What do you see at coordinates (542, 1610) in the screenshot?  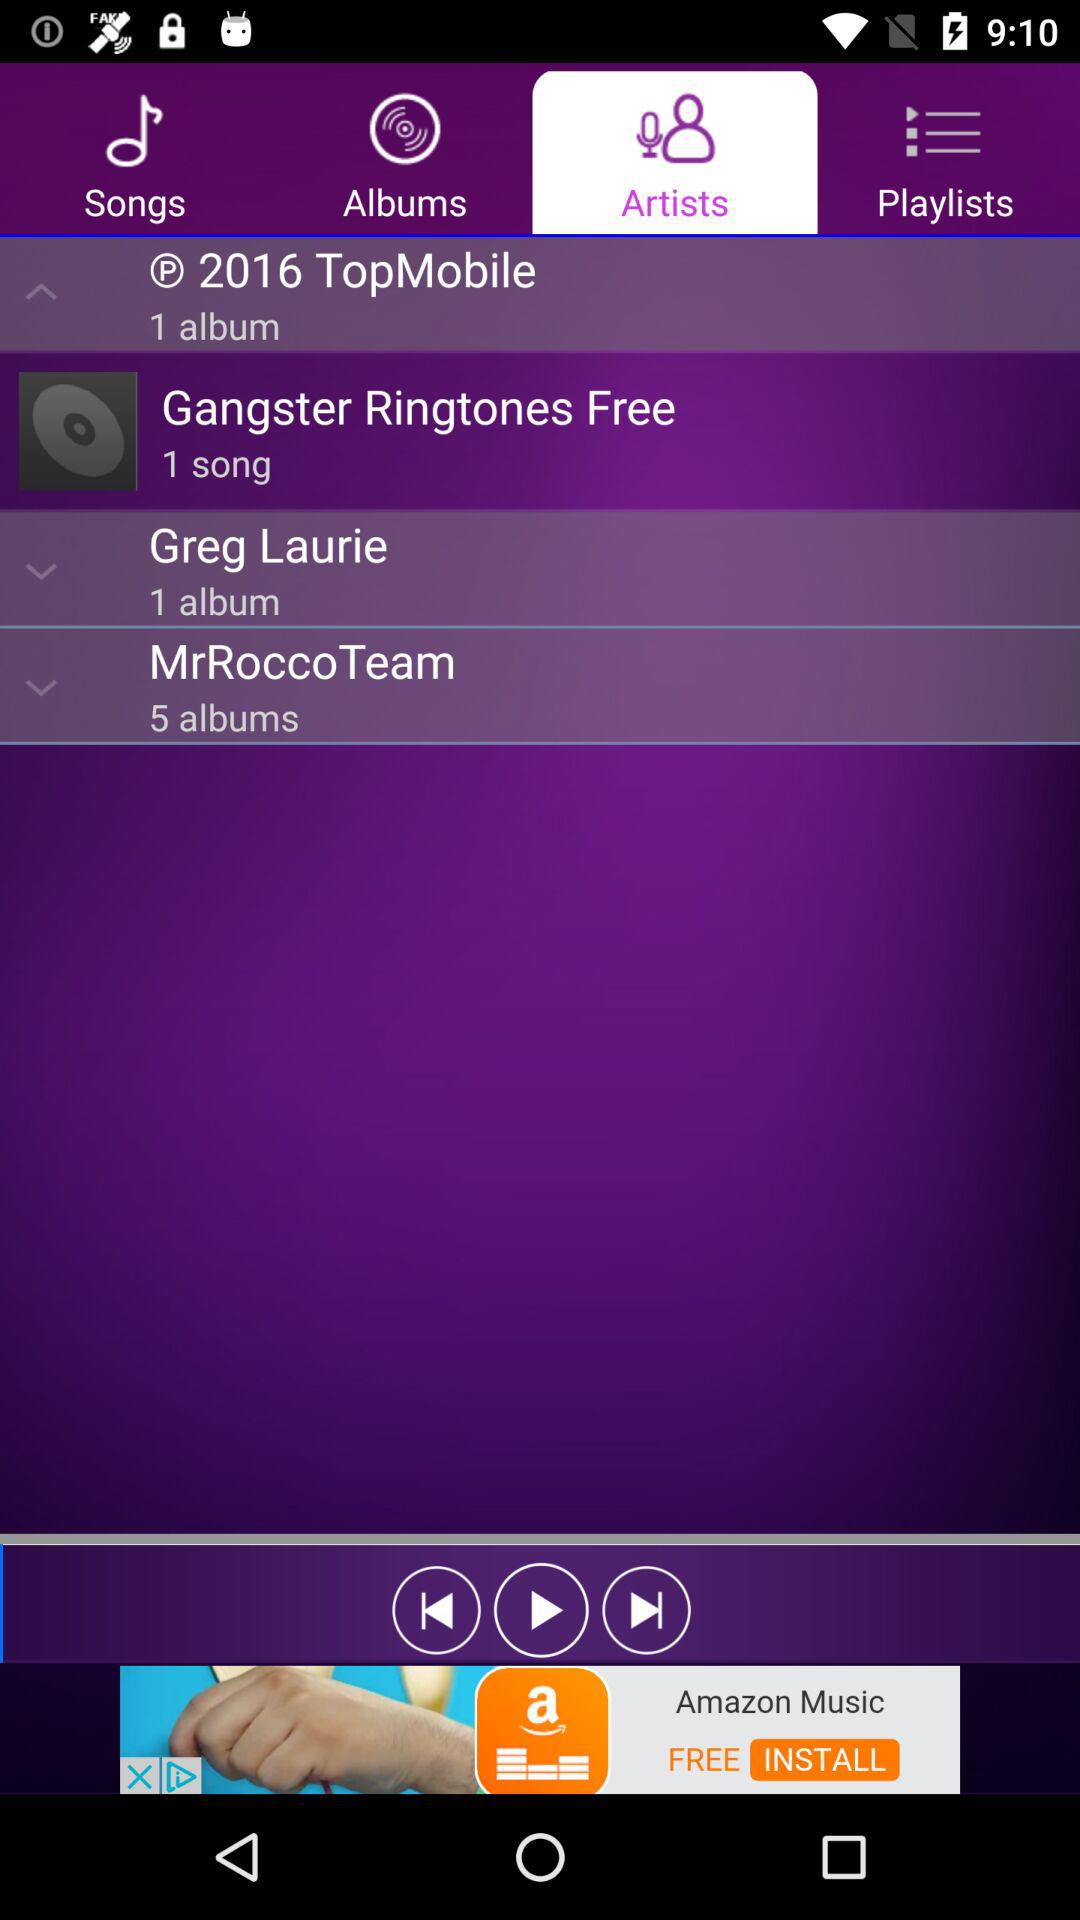 I see `auto play button` at bounding box center [542, 1610].